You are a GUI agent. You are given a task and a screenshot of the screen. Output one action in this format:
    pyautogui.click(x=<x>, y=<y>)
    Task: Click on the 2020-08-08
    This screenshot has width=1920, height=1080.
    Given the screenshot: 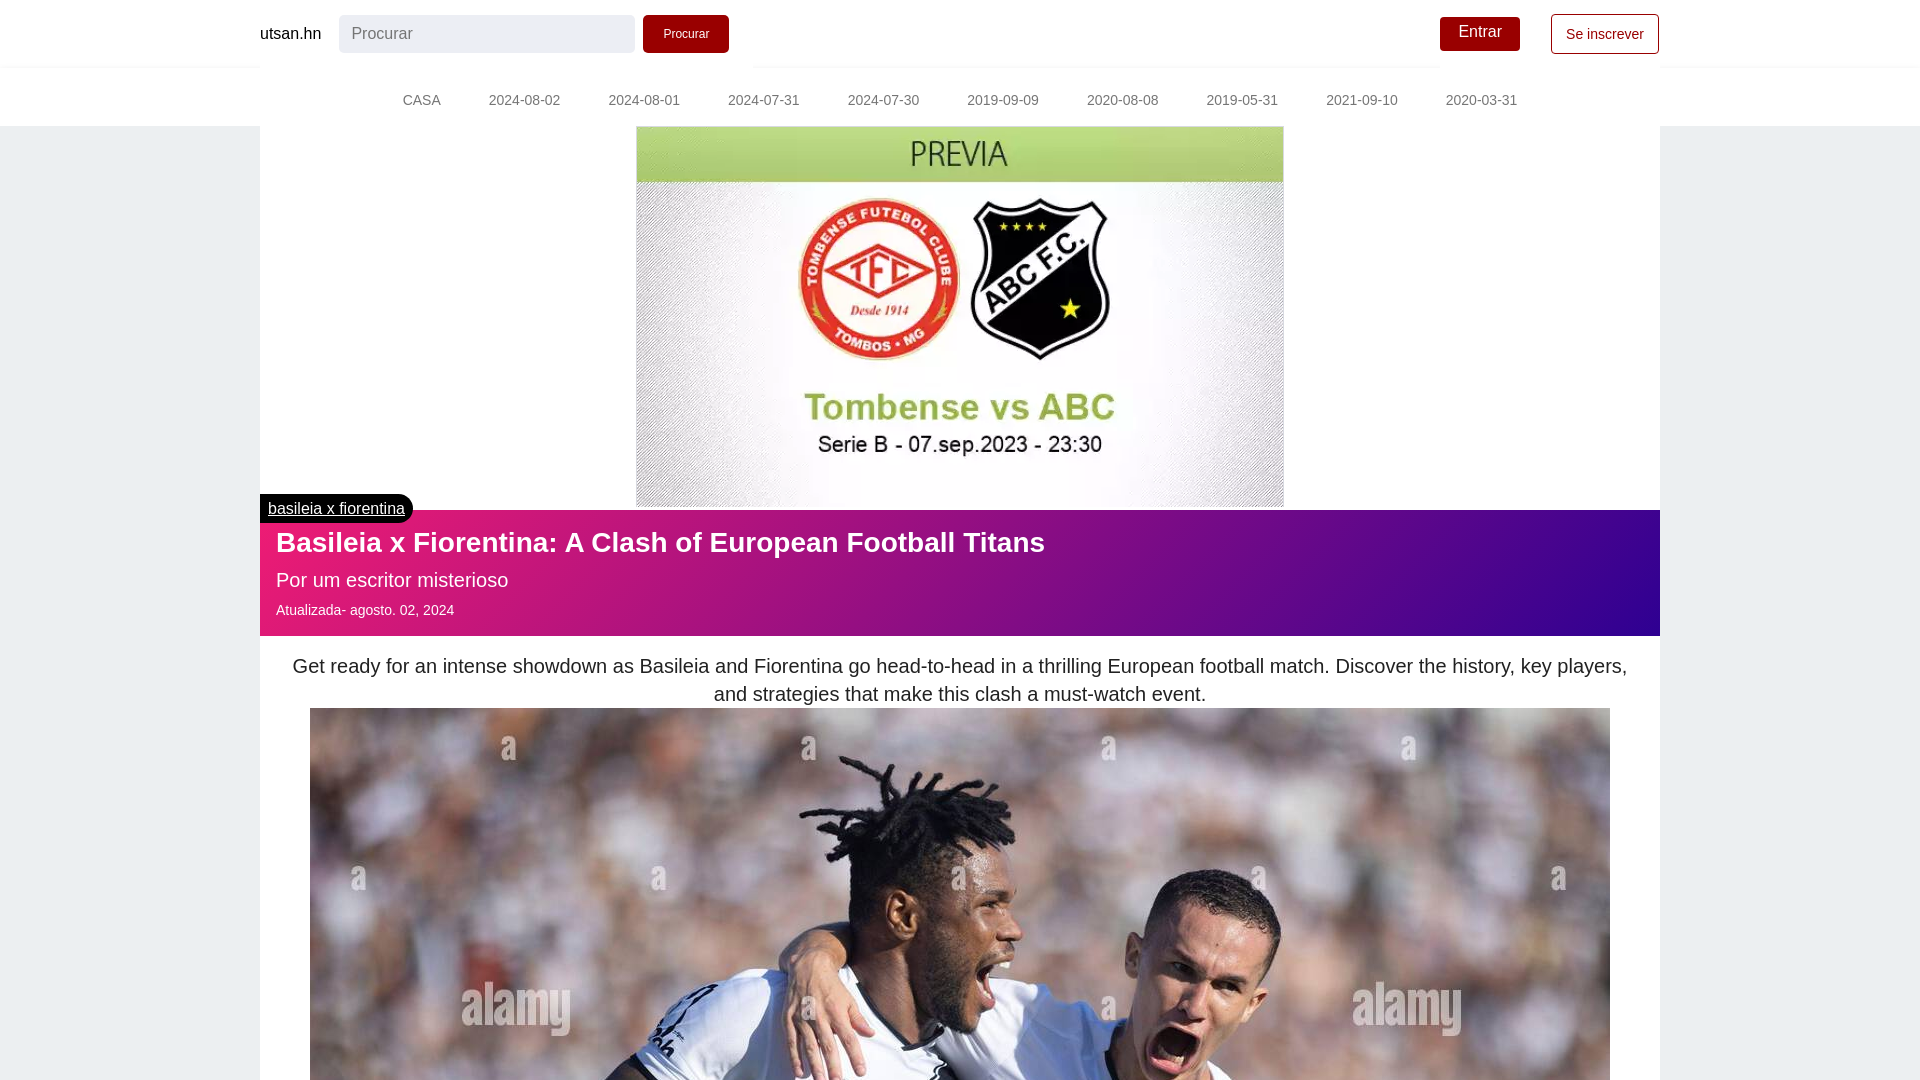 What is the action you would take?
    pyautogui.click(x=1122, y=102)
    